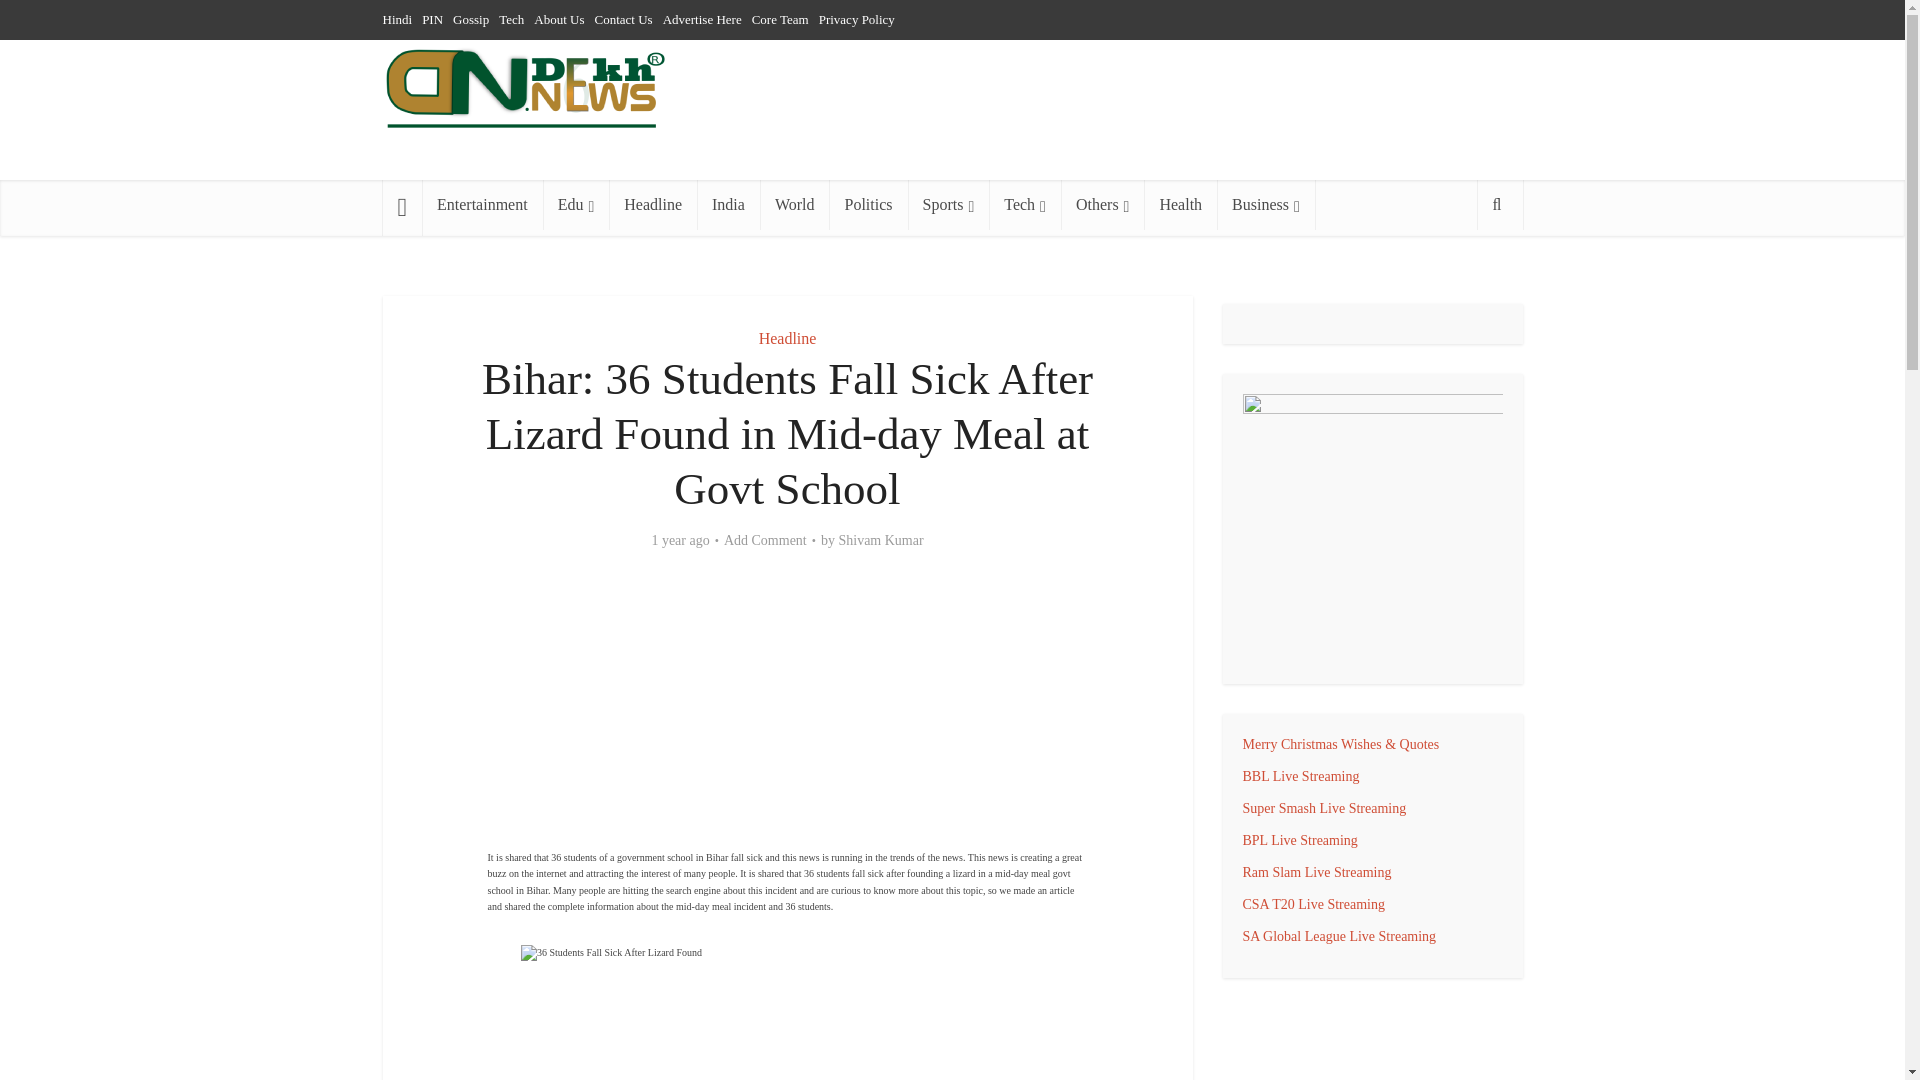 This screenshot has height=1080, width=1920. What do you see at coordinates (471, 19) in the screenshot?
I see `Gossip` at bounding box center [471, 19].